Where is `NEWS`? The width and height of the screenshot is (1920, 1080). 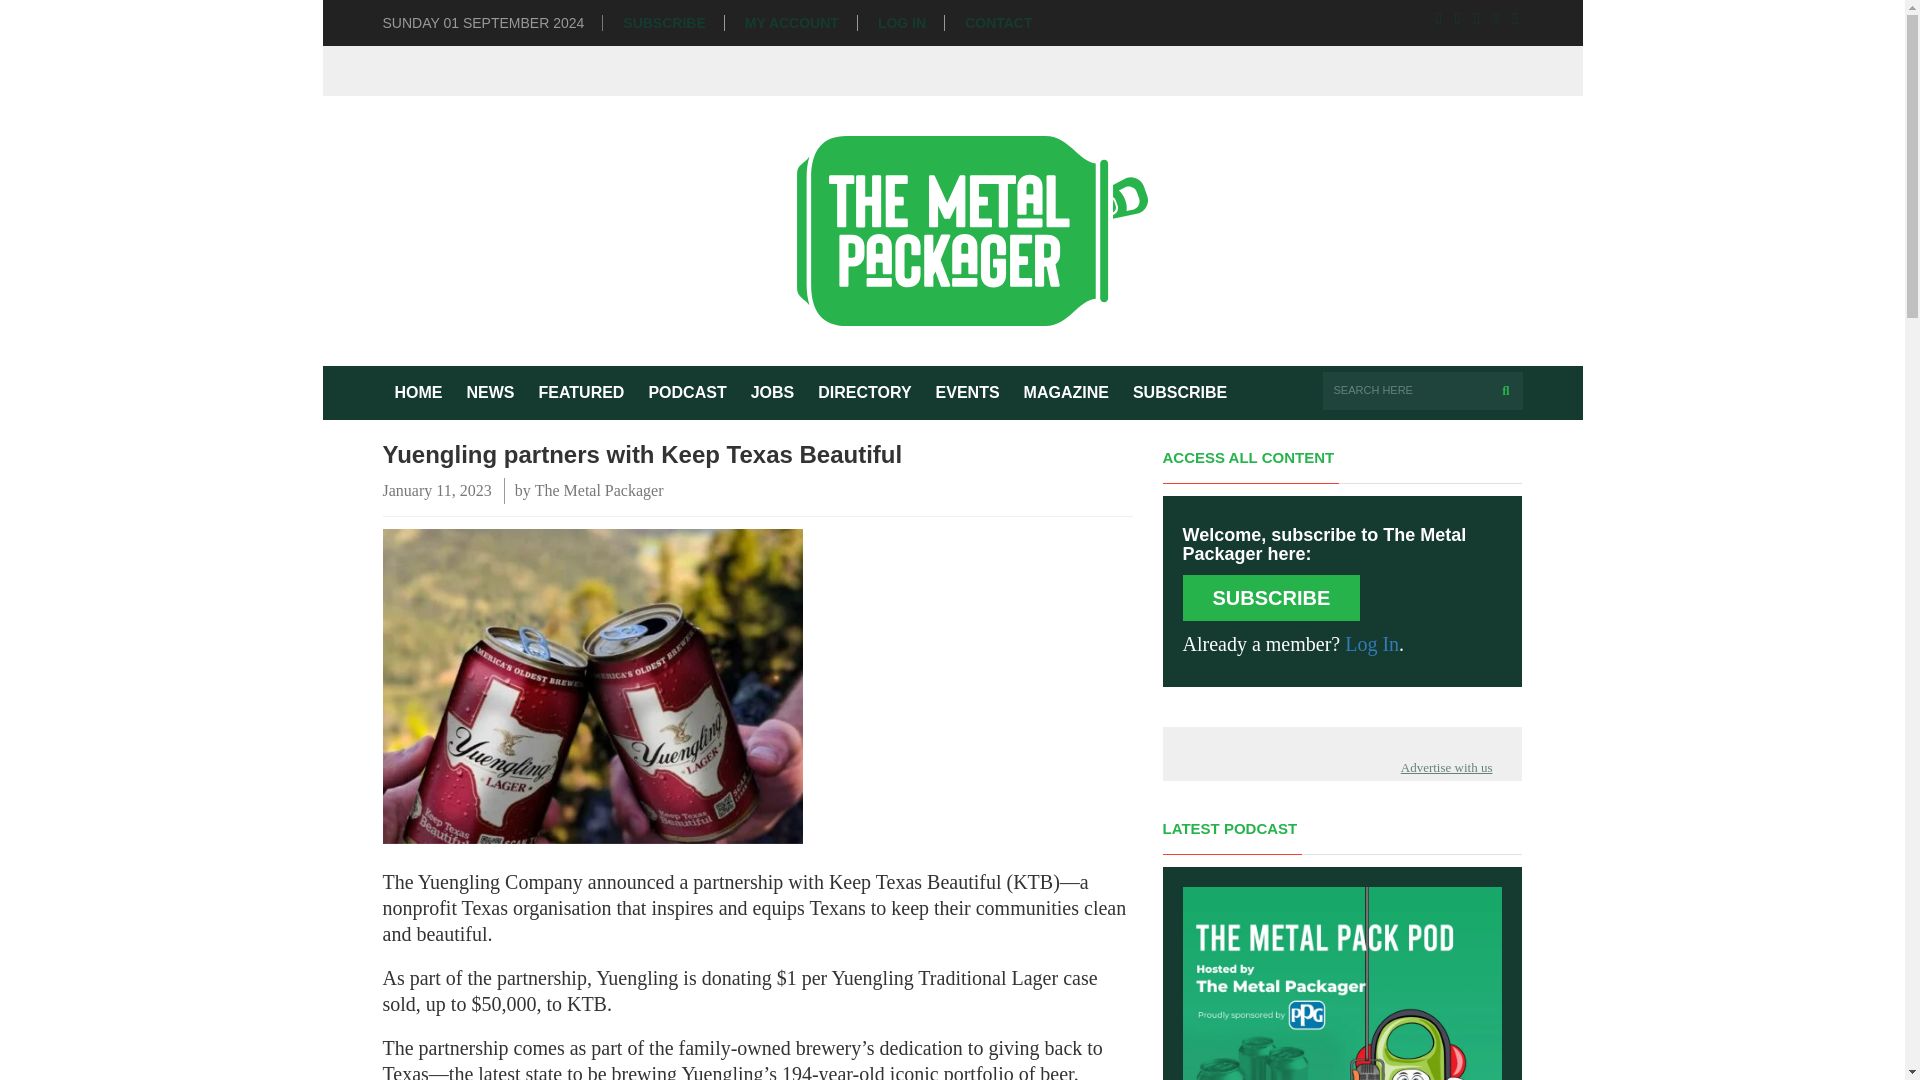
NEWS is located at coordinates (490, 393).